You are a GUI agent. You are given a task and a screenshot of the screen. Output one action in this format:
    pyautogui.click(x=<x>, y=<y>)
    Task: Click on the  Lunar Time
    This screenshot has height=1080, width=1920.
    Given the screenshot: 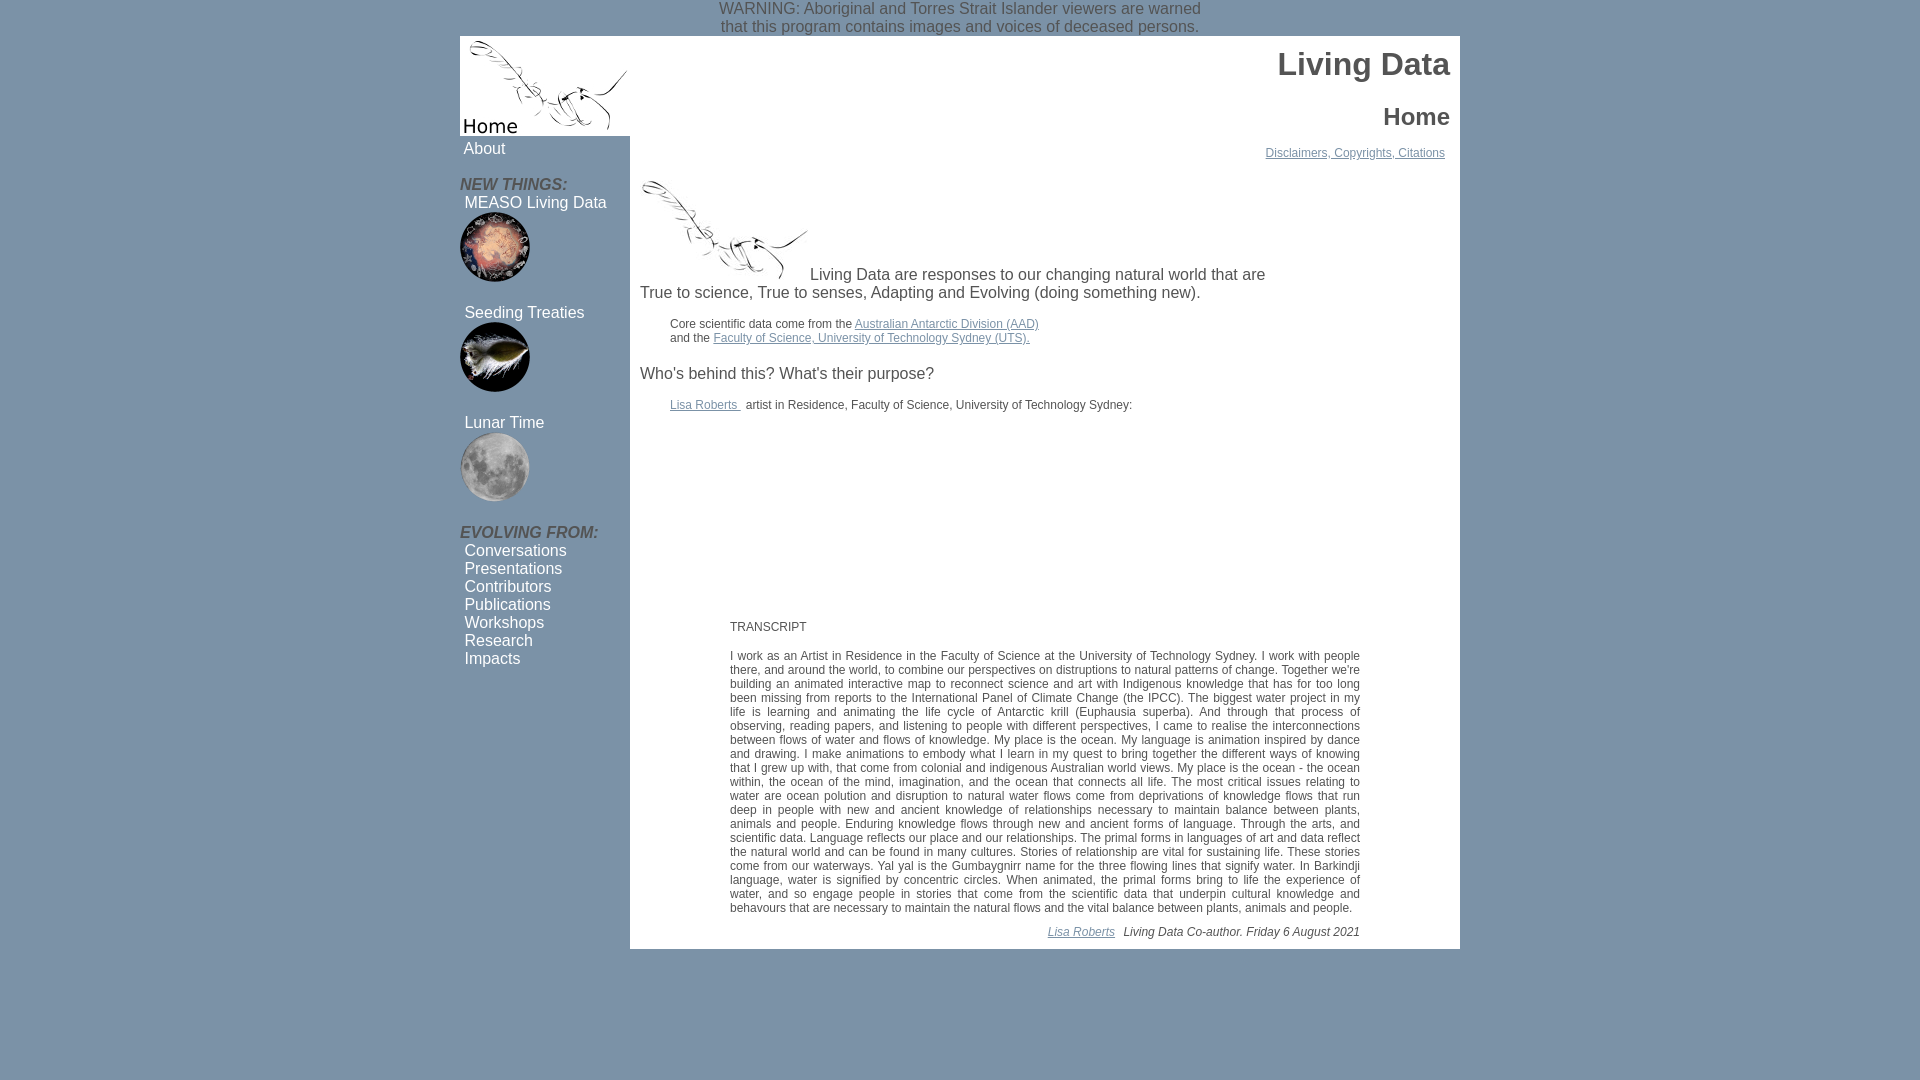 What is the action you would take?
    pyautogui.click(x=502, y=422)
    